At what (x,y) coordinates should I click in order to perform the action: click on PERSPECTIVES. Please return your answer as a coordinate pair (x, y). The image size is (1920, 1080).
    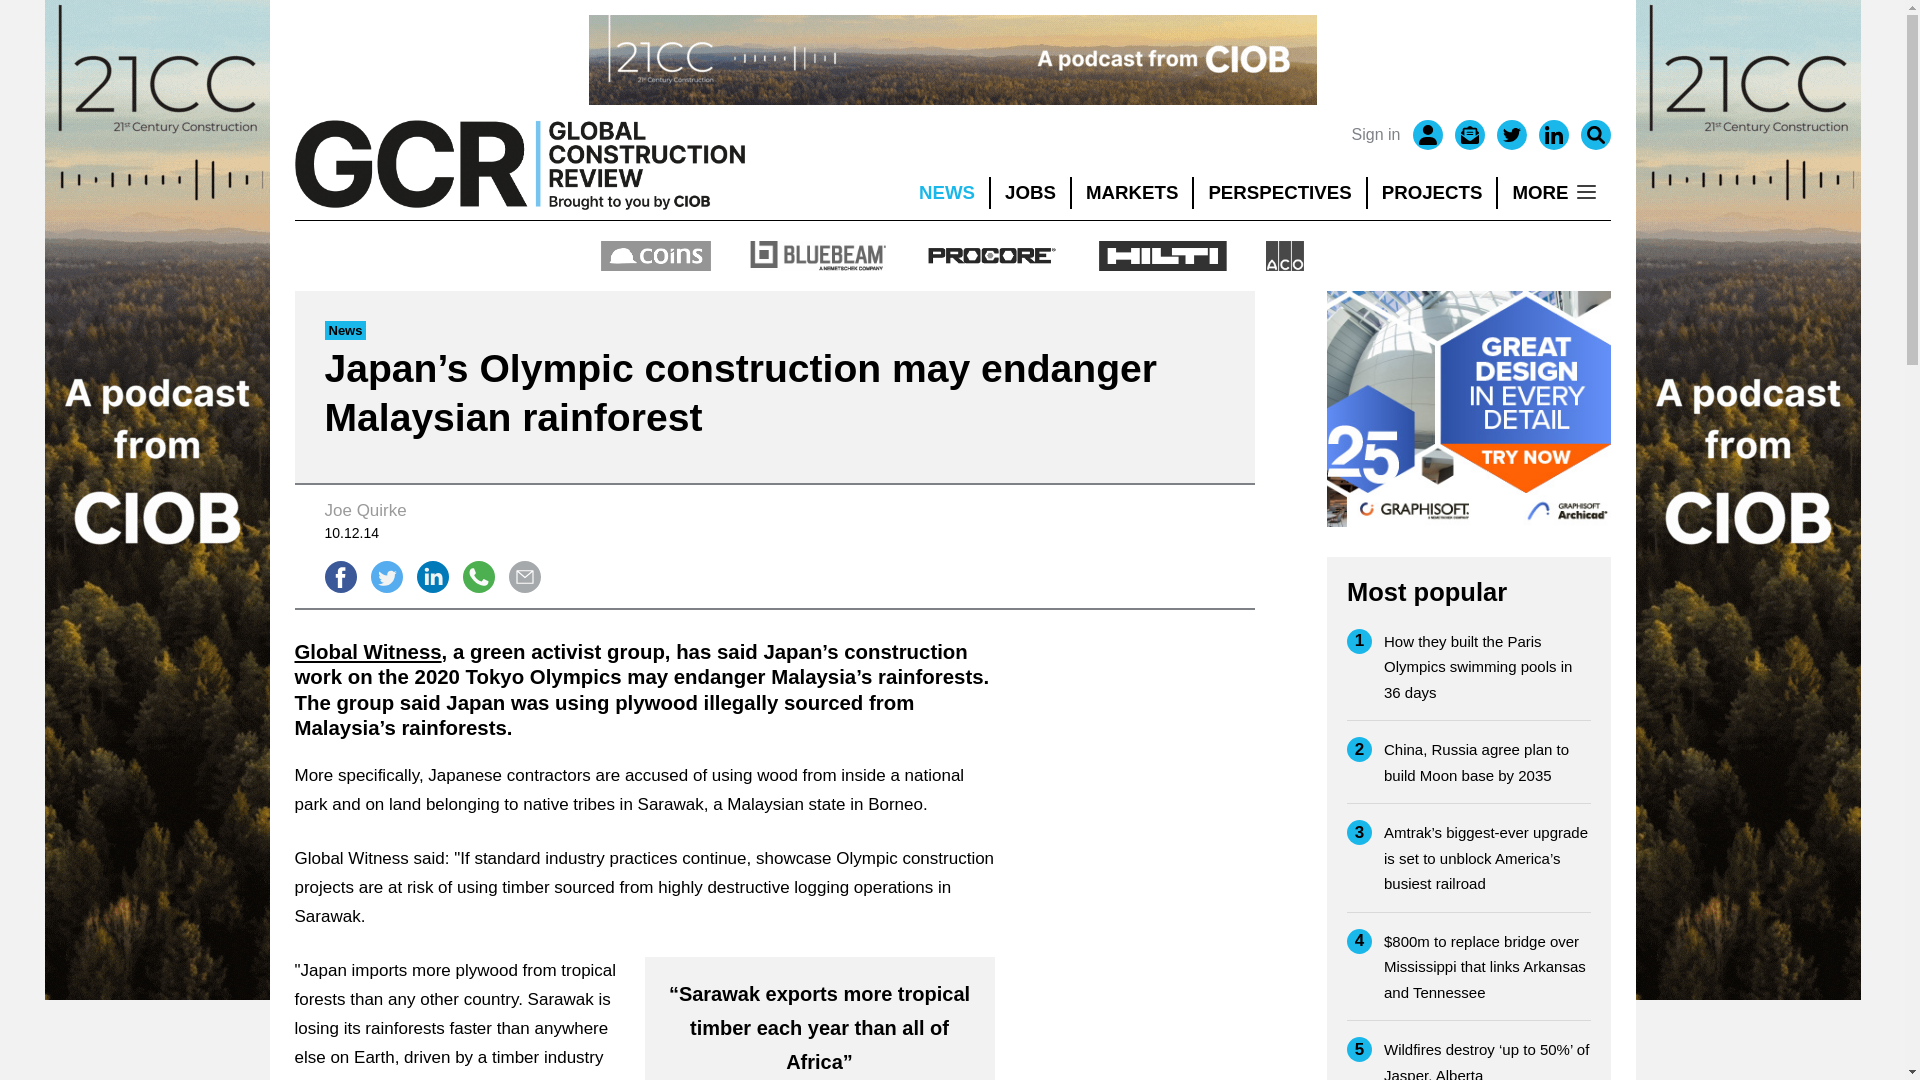
    Looking at the image, I should click on (1280, 193).